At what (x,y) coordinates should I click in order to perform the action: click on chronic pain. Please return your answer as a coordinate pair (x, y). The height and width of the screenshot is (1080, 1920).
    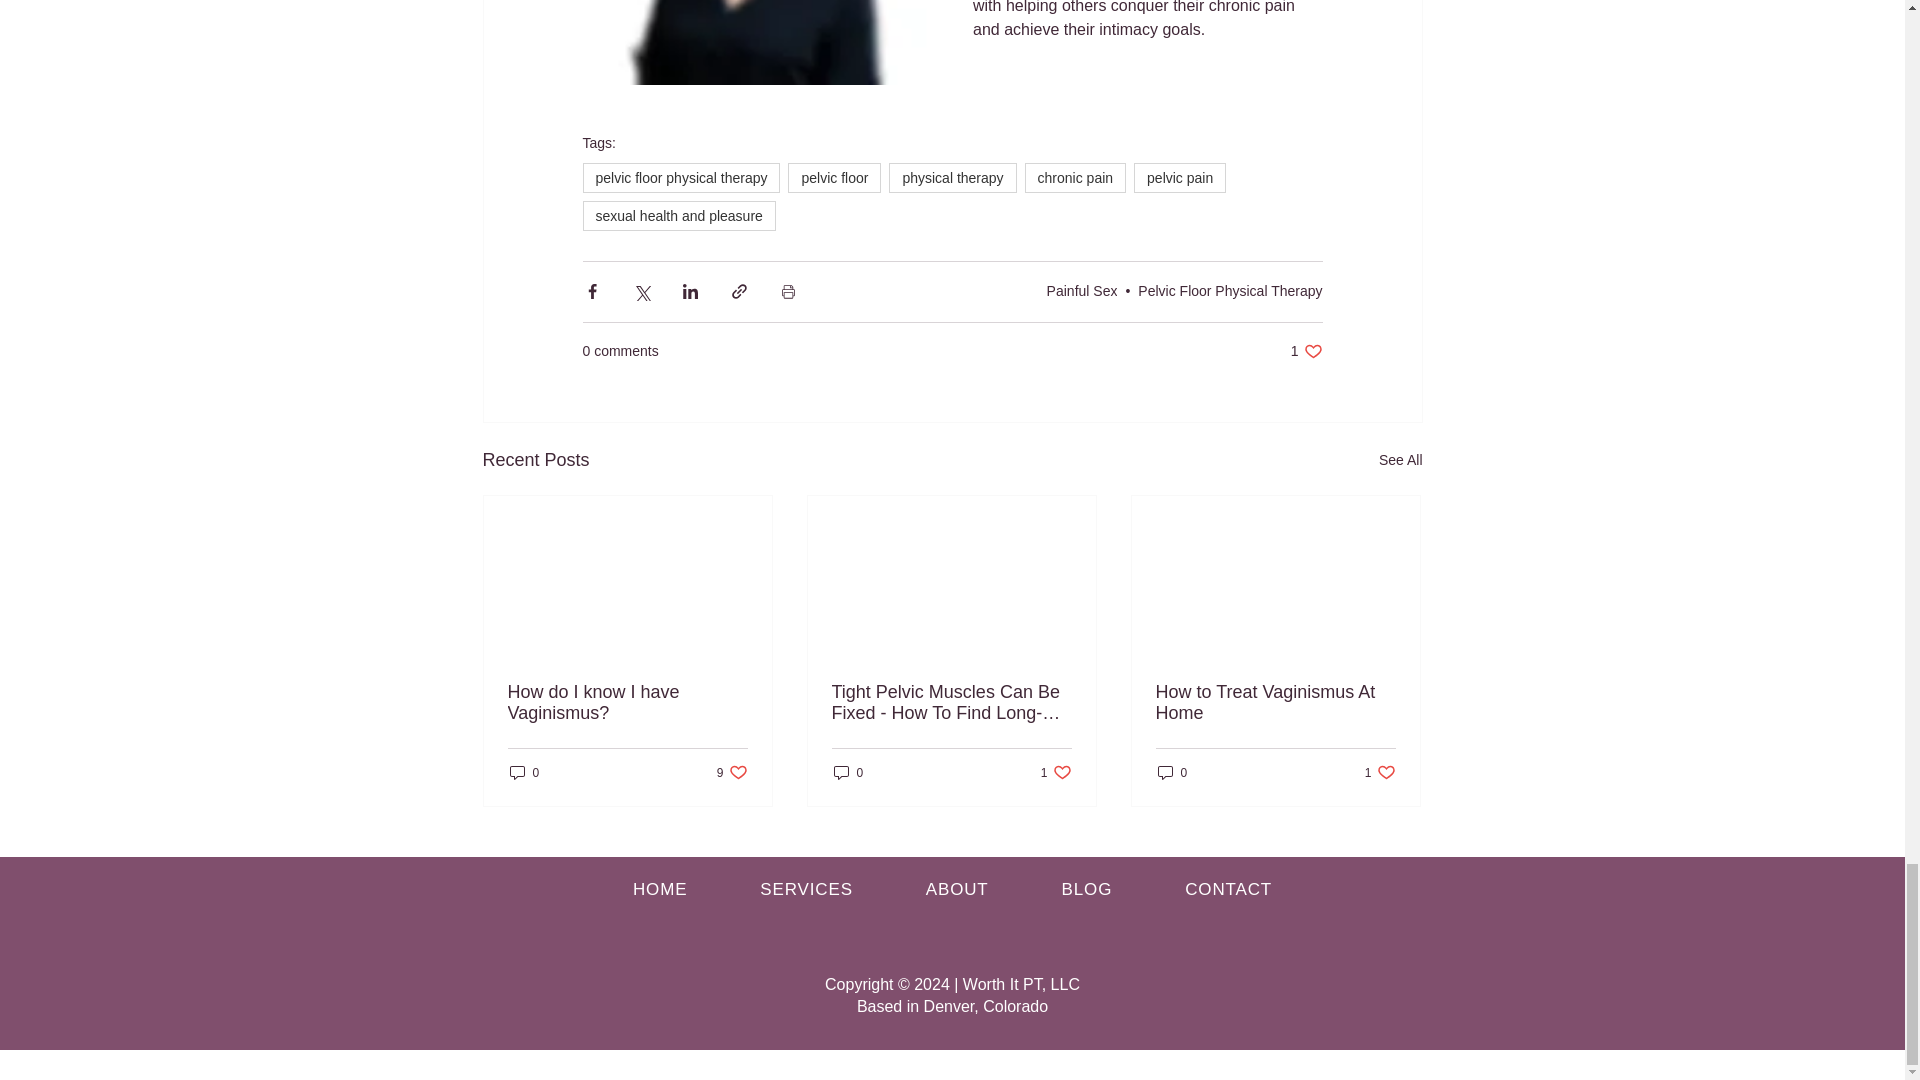
    Looking at the image, I should click on (1076, 178).